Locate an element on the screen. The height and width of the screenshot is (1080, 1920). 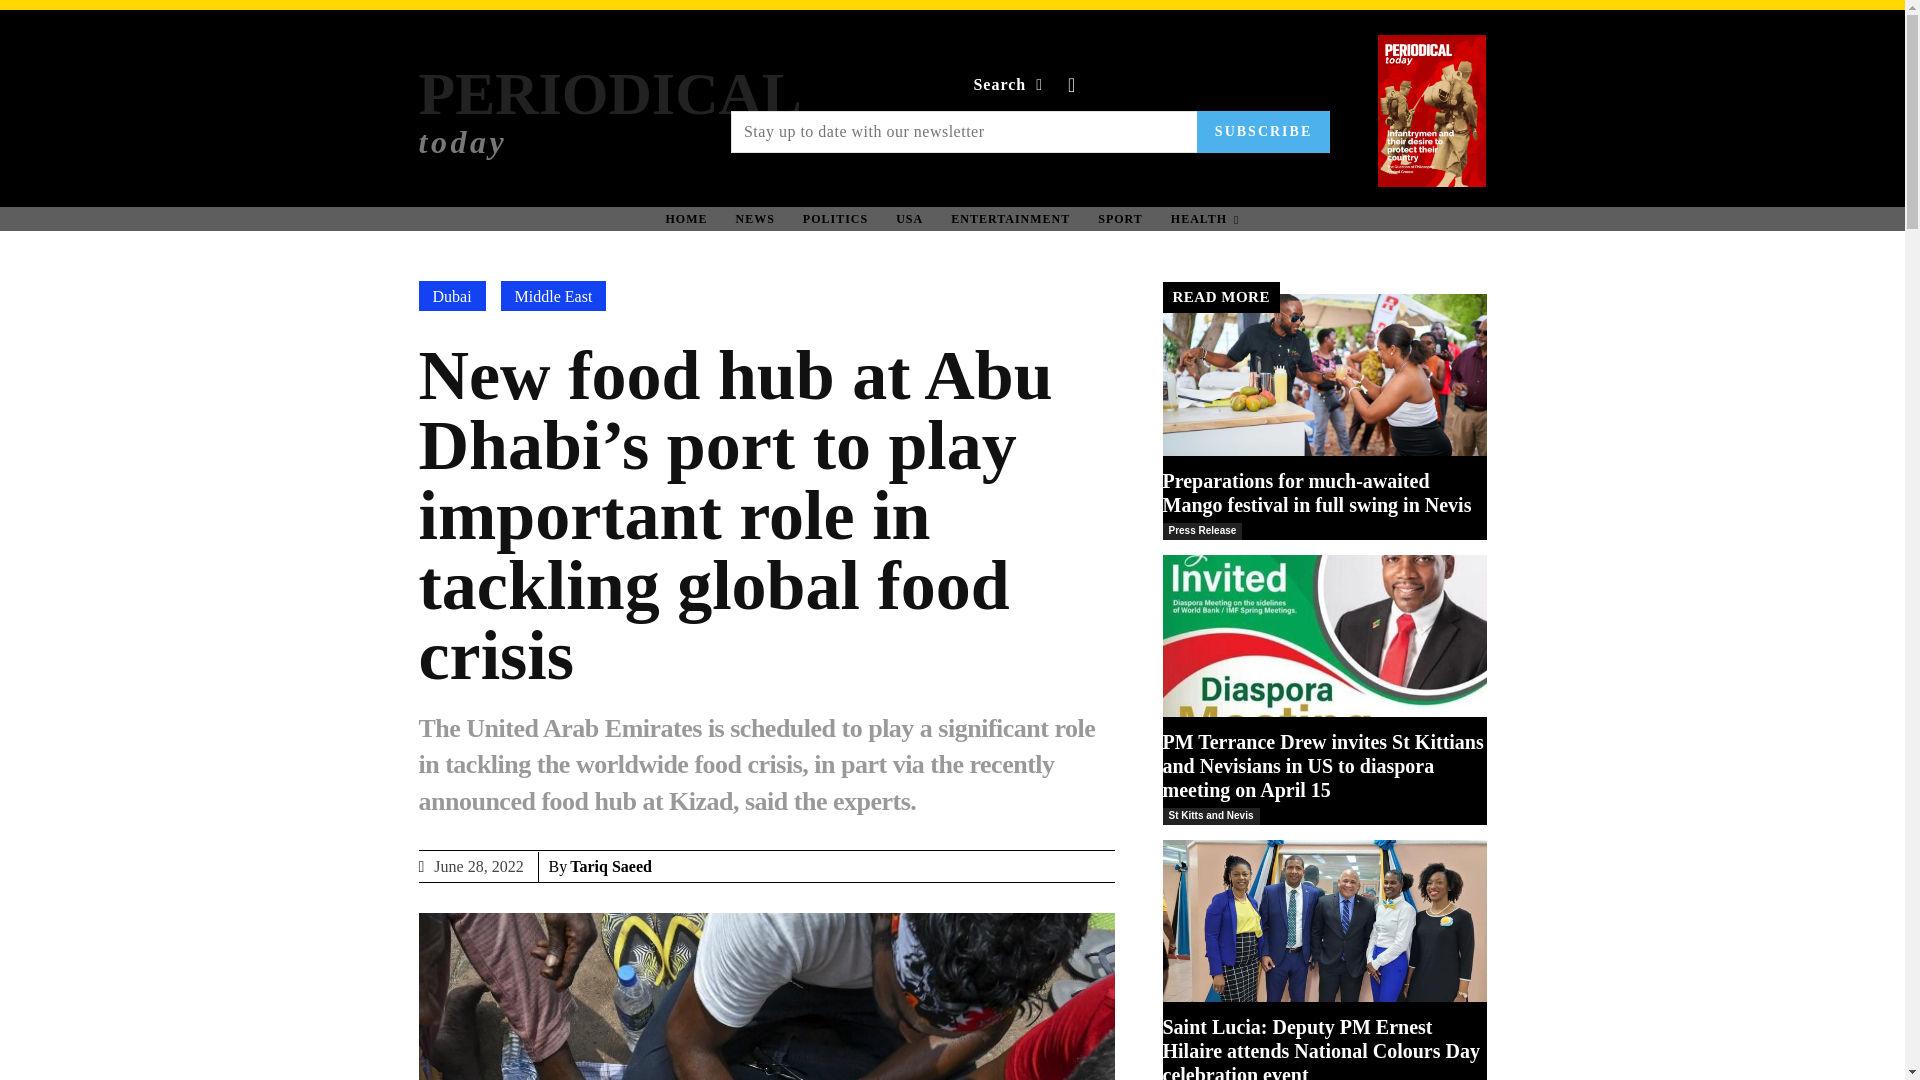
NEWS is located at coordinates (1010, 218).